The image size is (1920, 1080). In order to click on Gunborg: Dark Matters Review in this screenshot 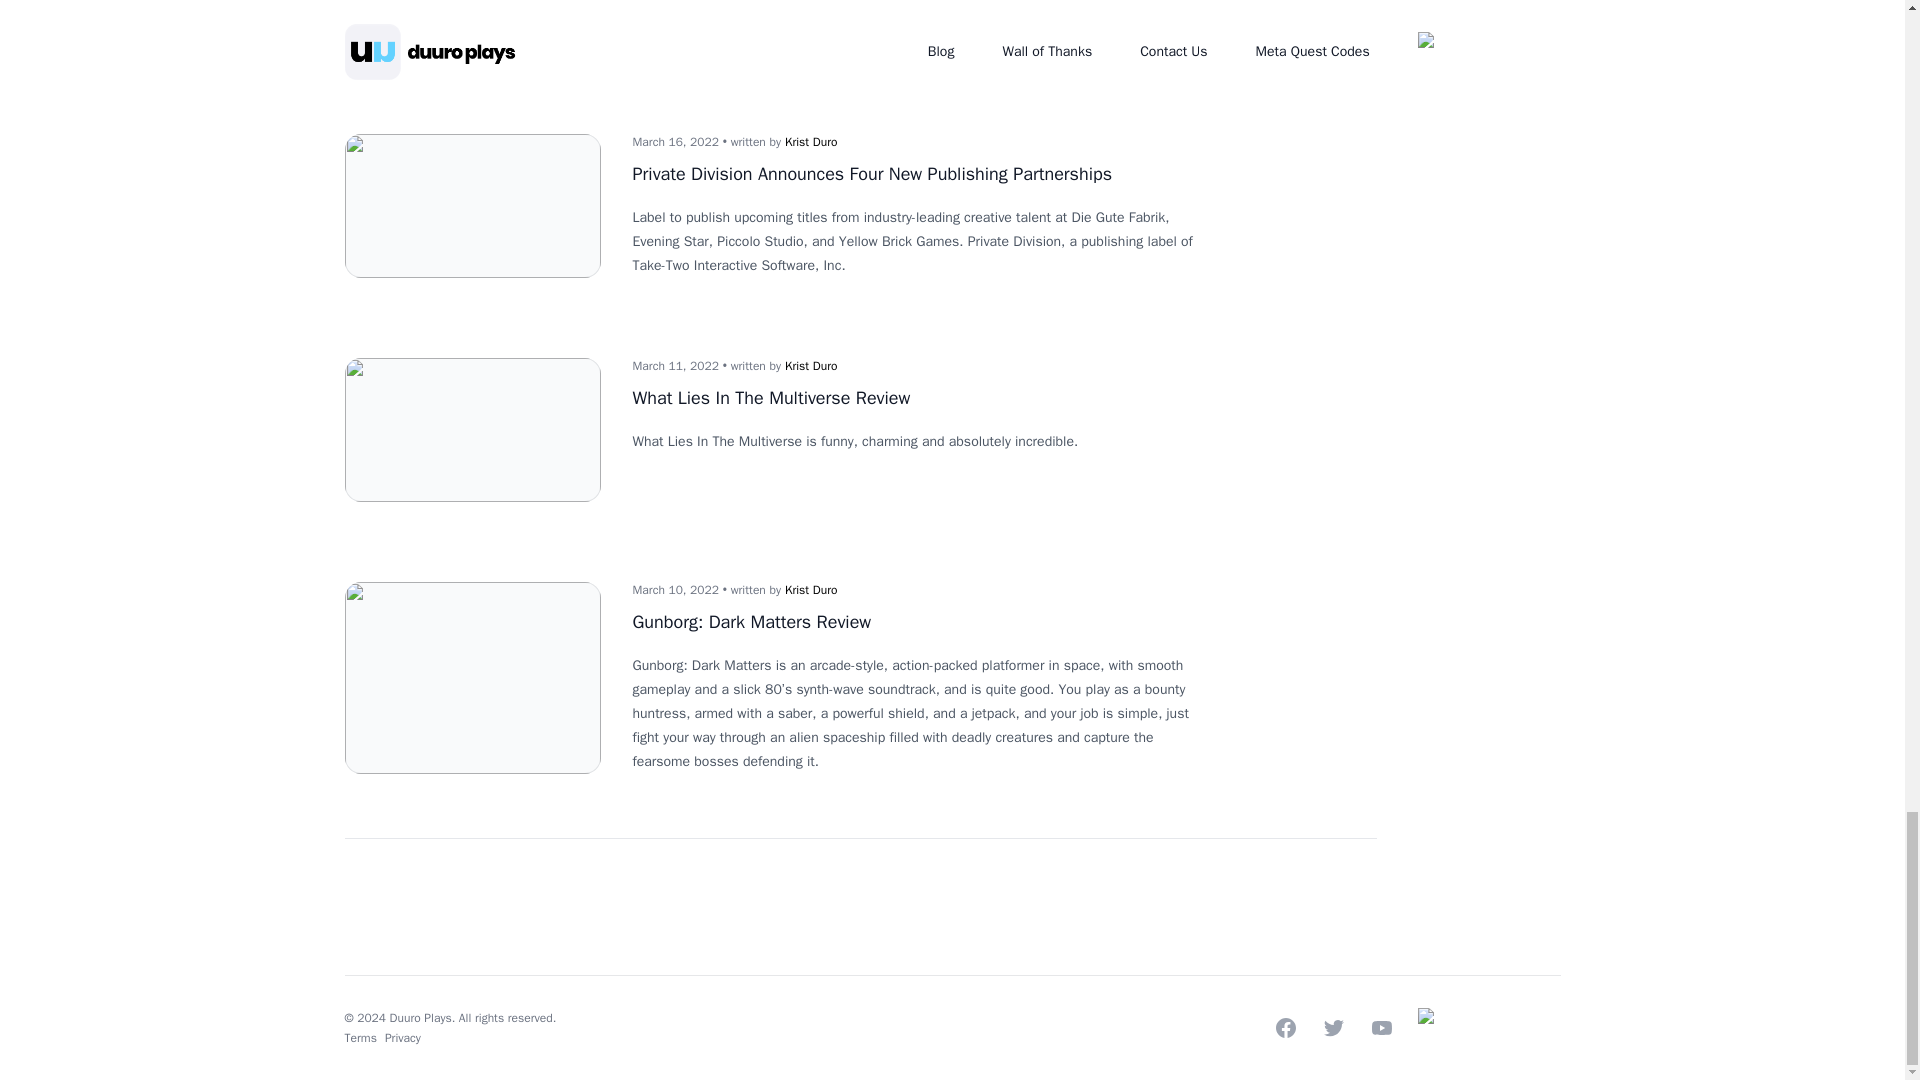, I will do `click(751, 622)`.